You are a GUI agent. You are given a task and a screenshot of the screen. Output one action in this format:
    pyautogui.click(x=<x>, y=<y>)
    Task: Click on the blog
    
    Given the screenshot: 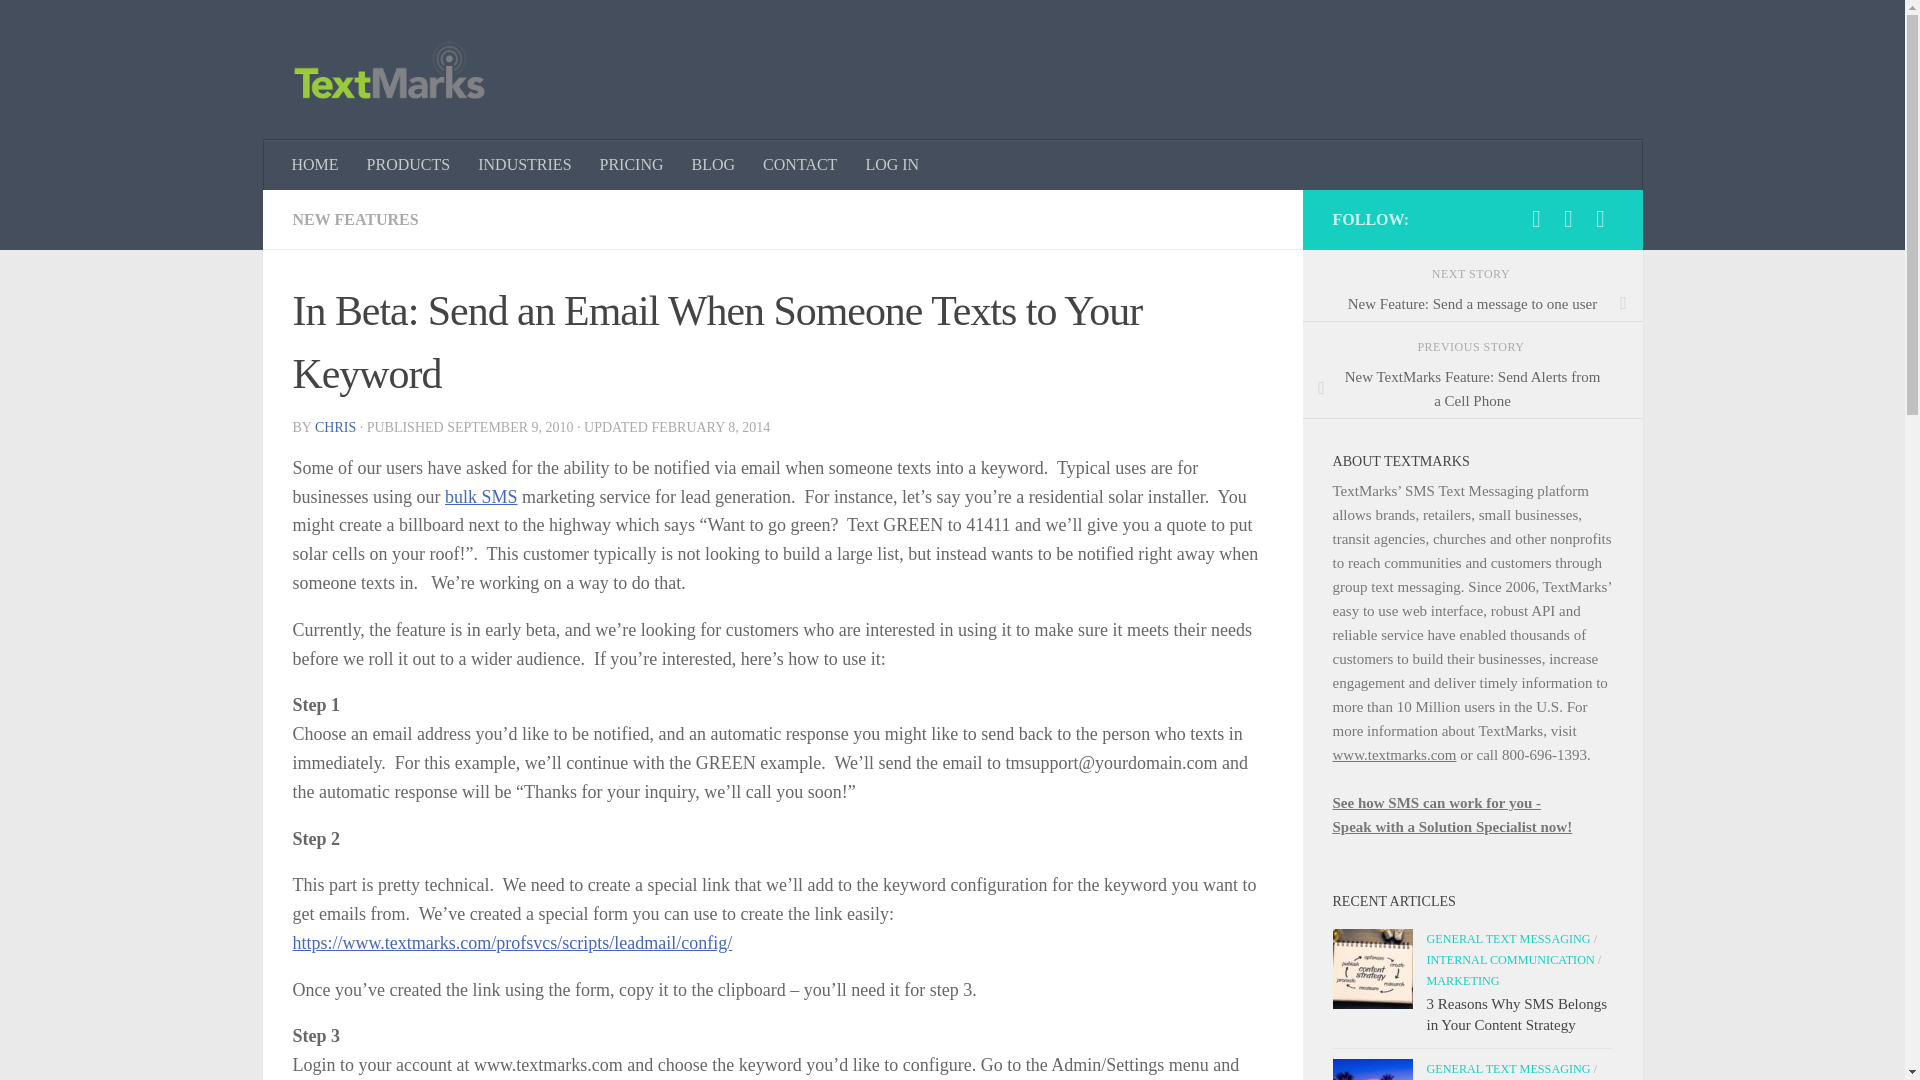 What is the action you would take?
    pyautogui.click(x=714, y=165)
    